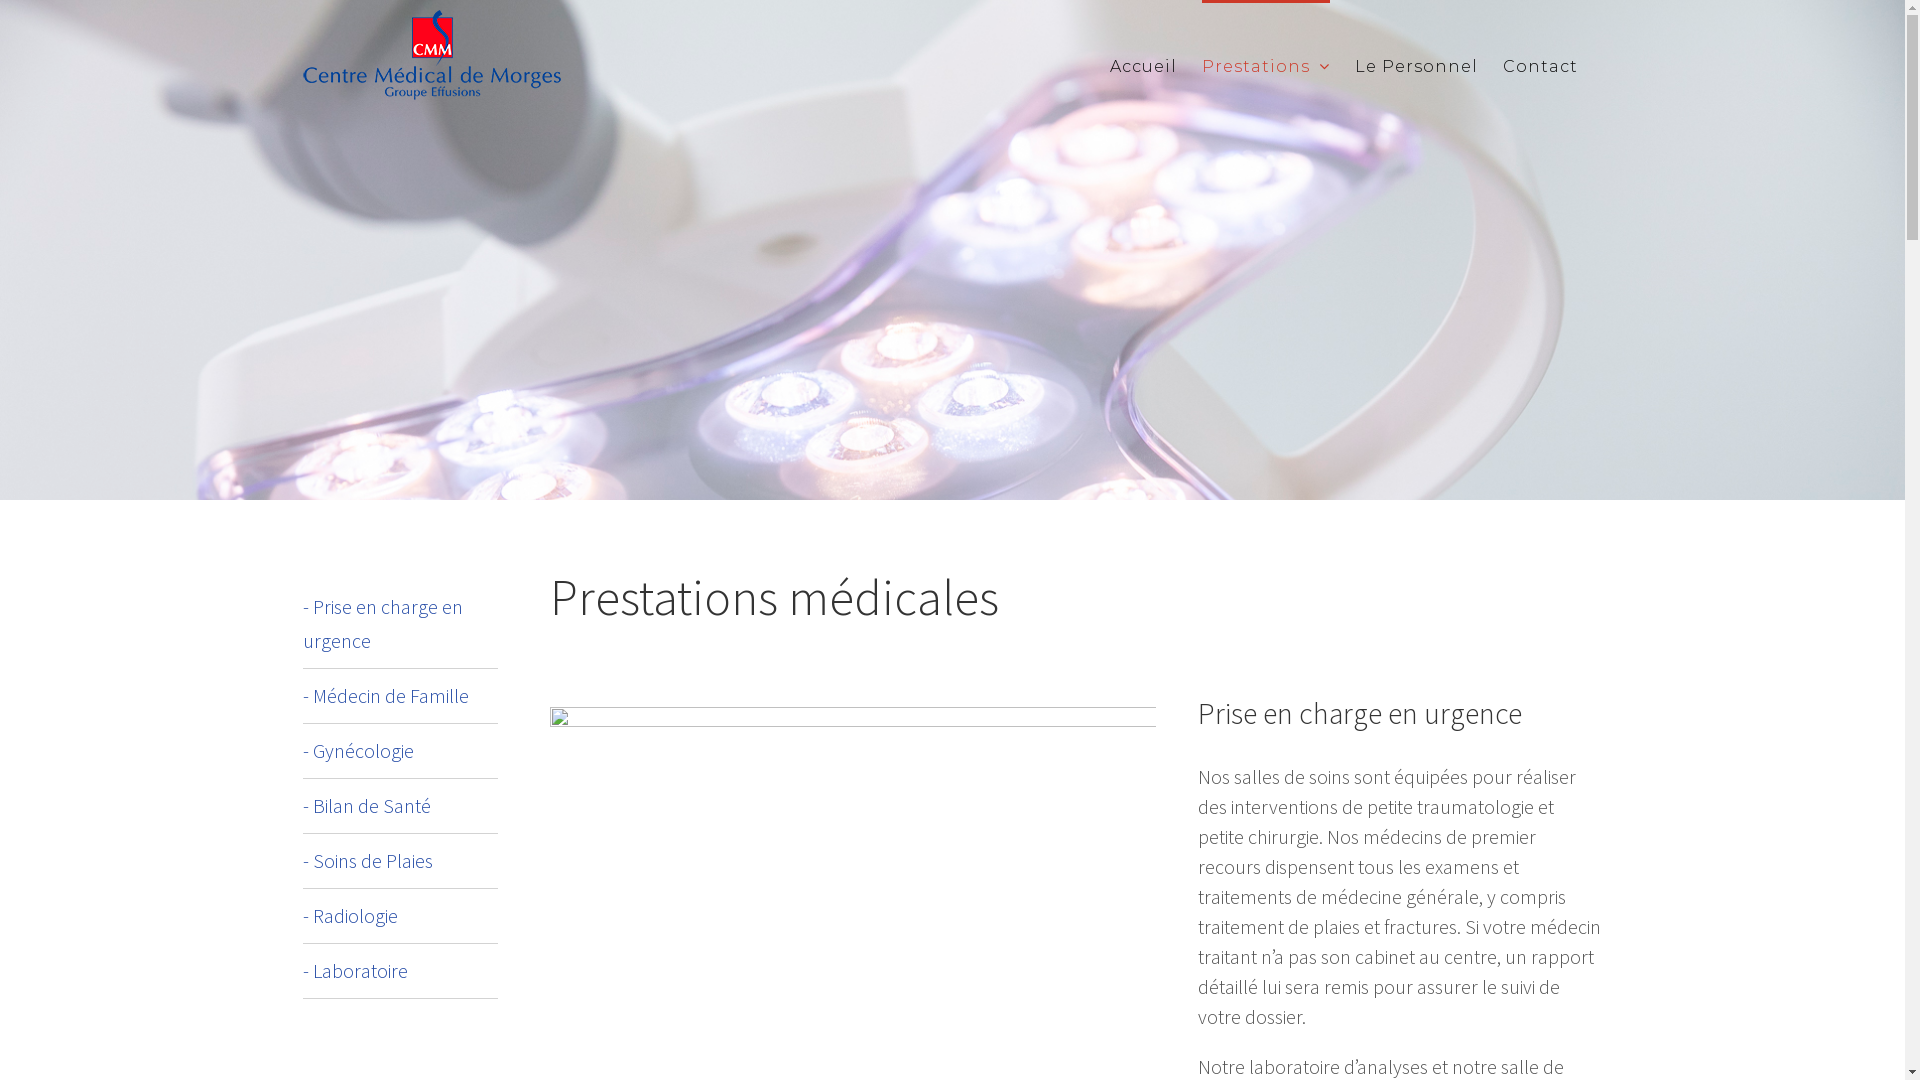 The height and width of the screenshot is (1080, 1920). Describe the element at coordinates (1266, 65) in the screenshot. I see `Prestations` at that location.